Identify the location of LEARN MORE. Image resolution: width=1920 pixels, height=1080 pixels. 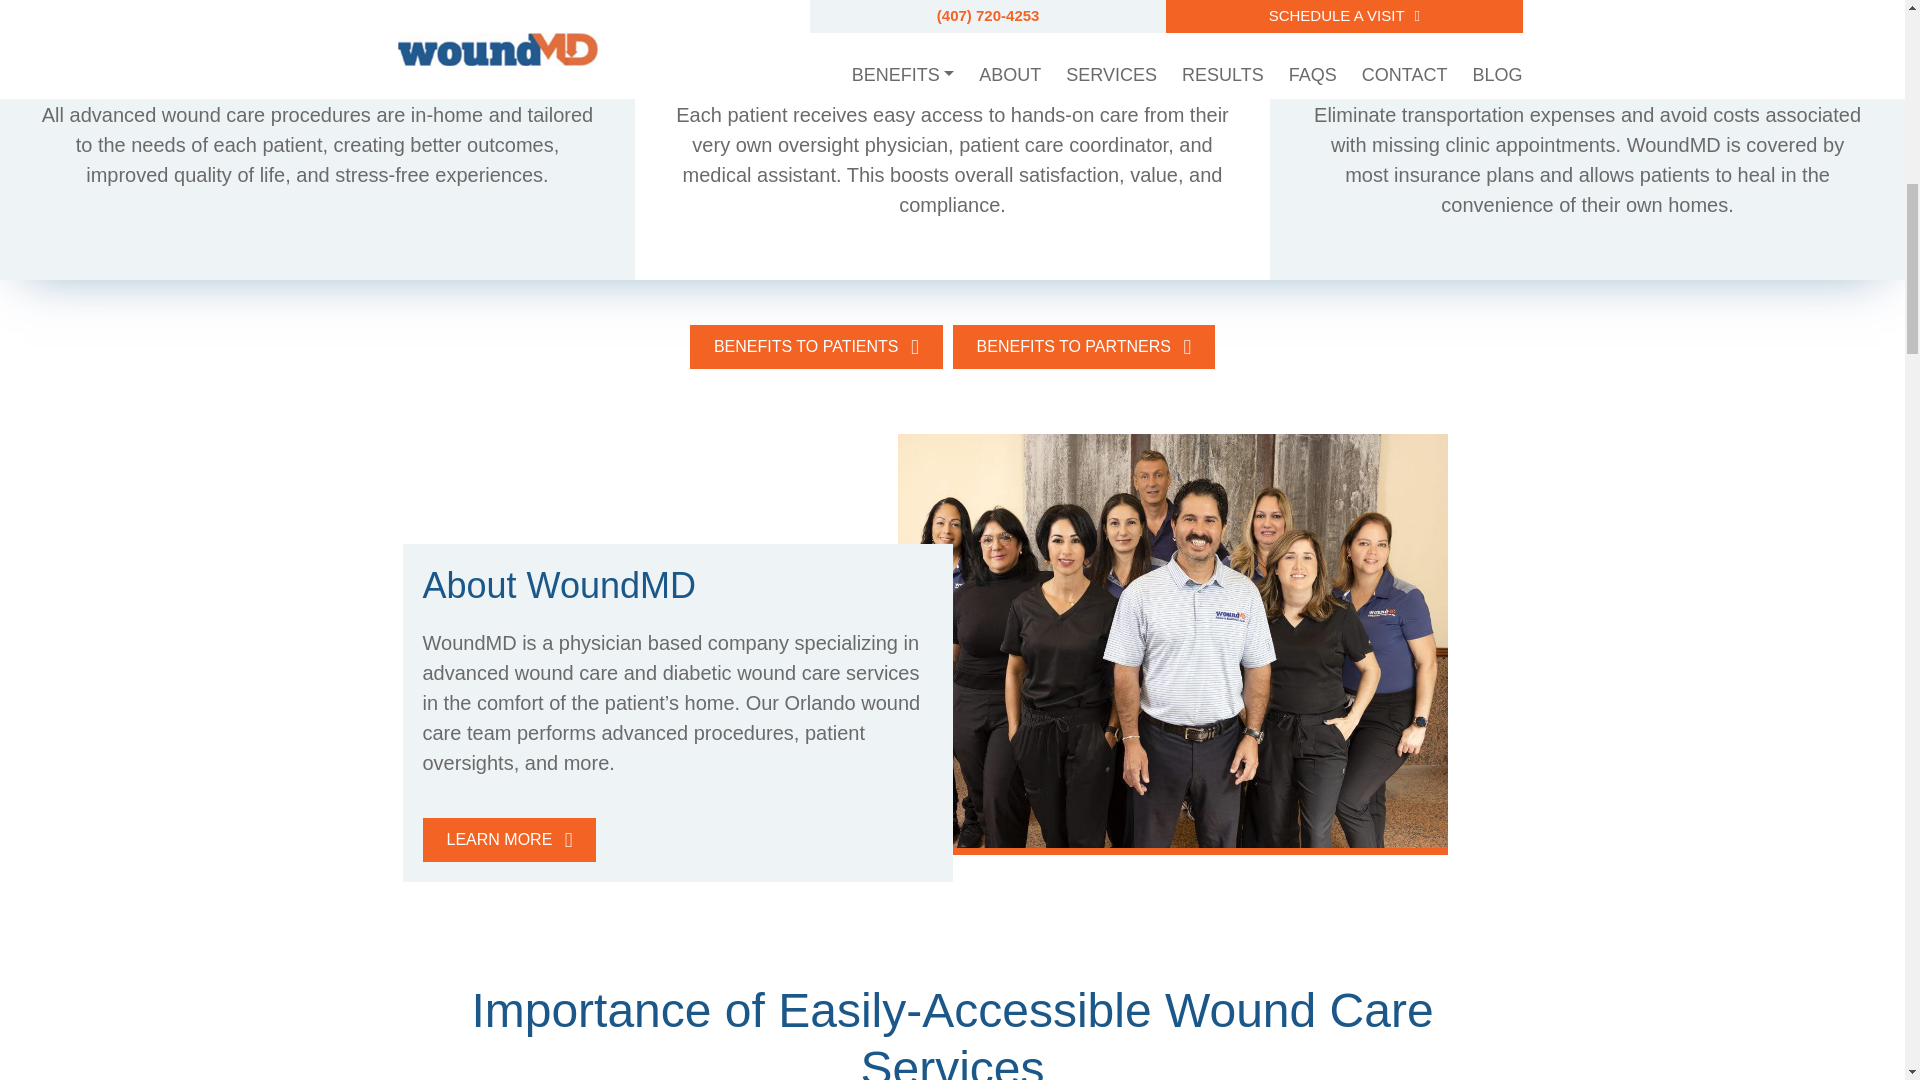
(508, 840).